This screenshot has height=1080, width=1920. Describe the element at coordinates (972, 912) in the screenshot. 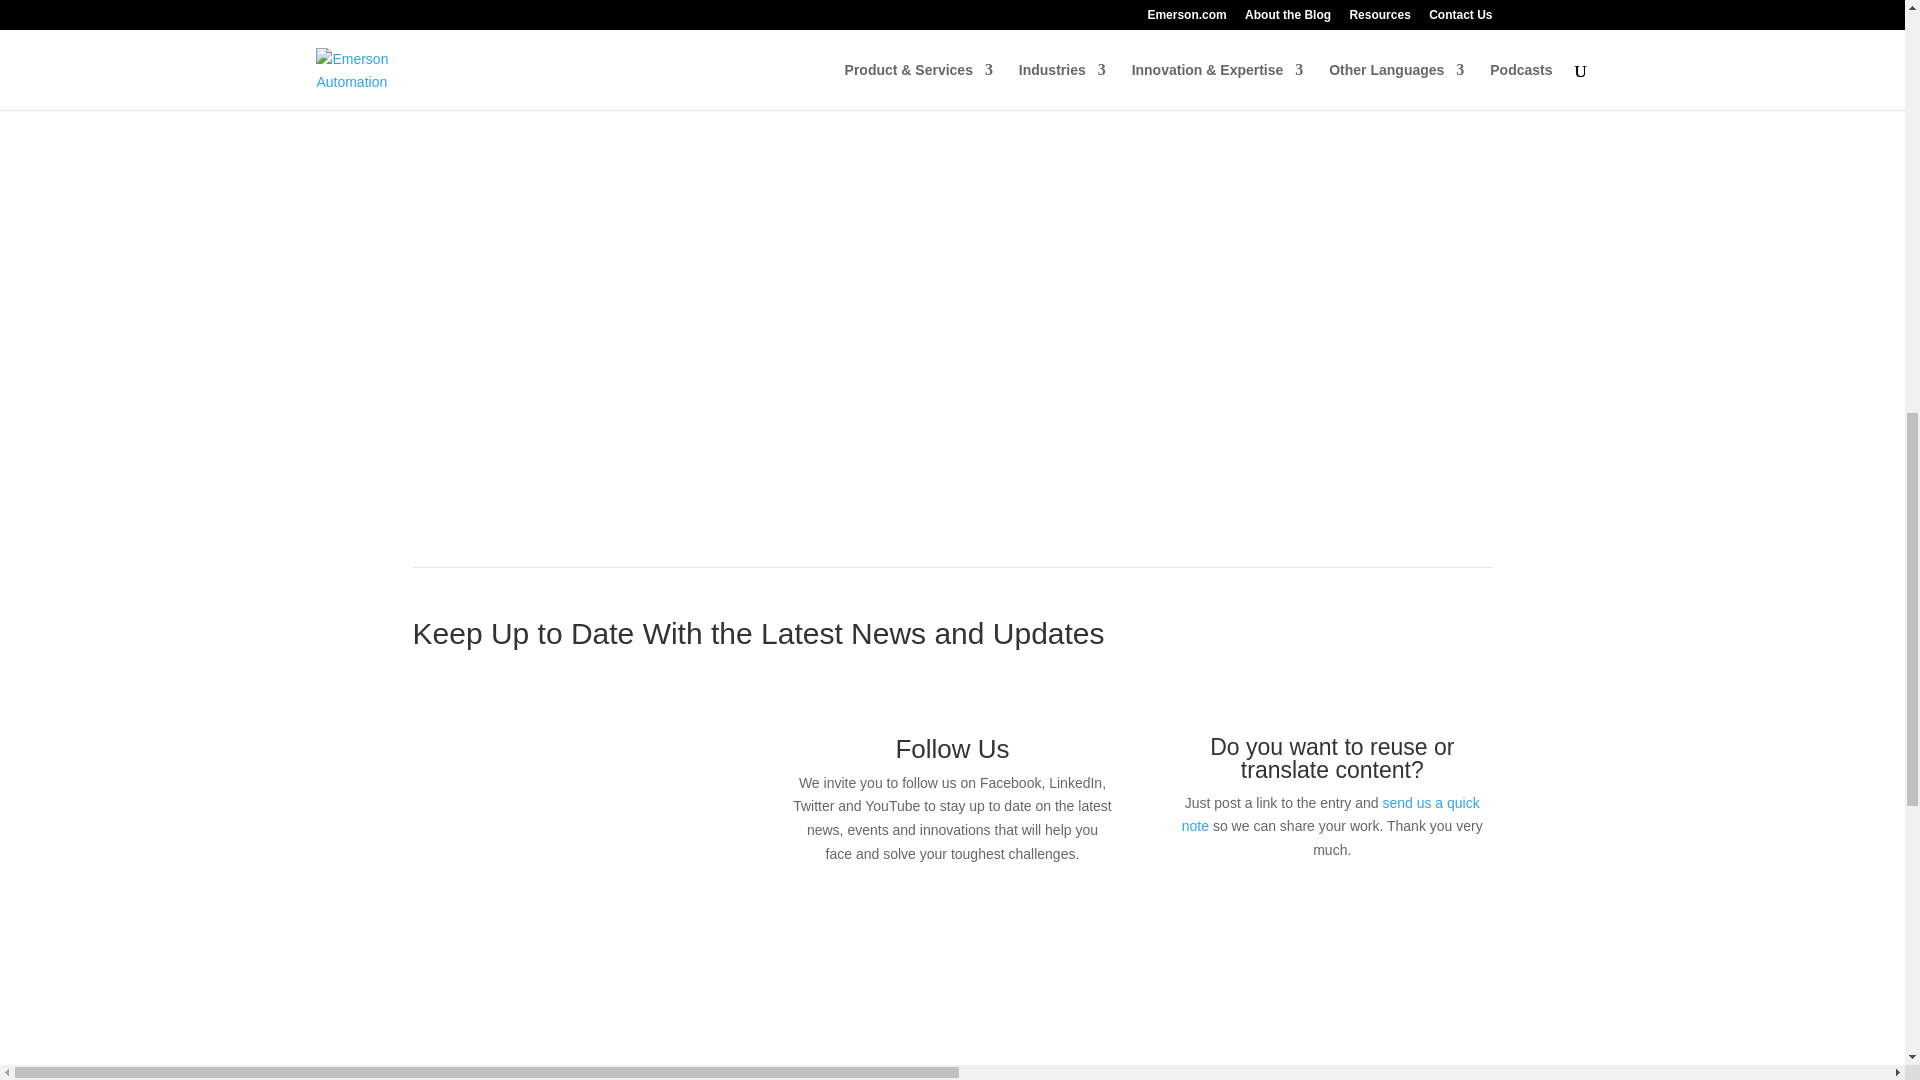

I see `Follow on X` at that location.